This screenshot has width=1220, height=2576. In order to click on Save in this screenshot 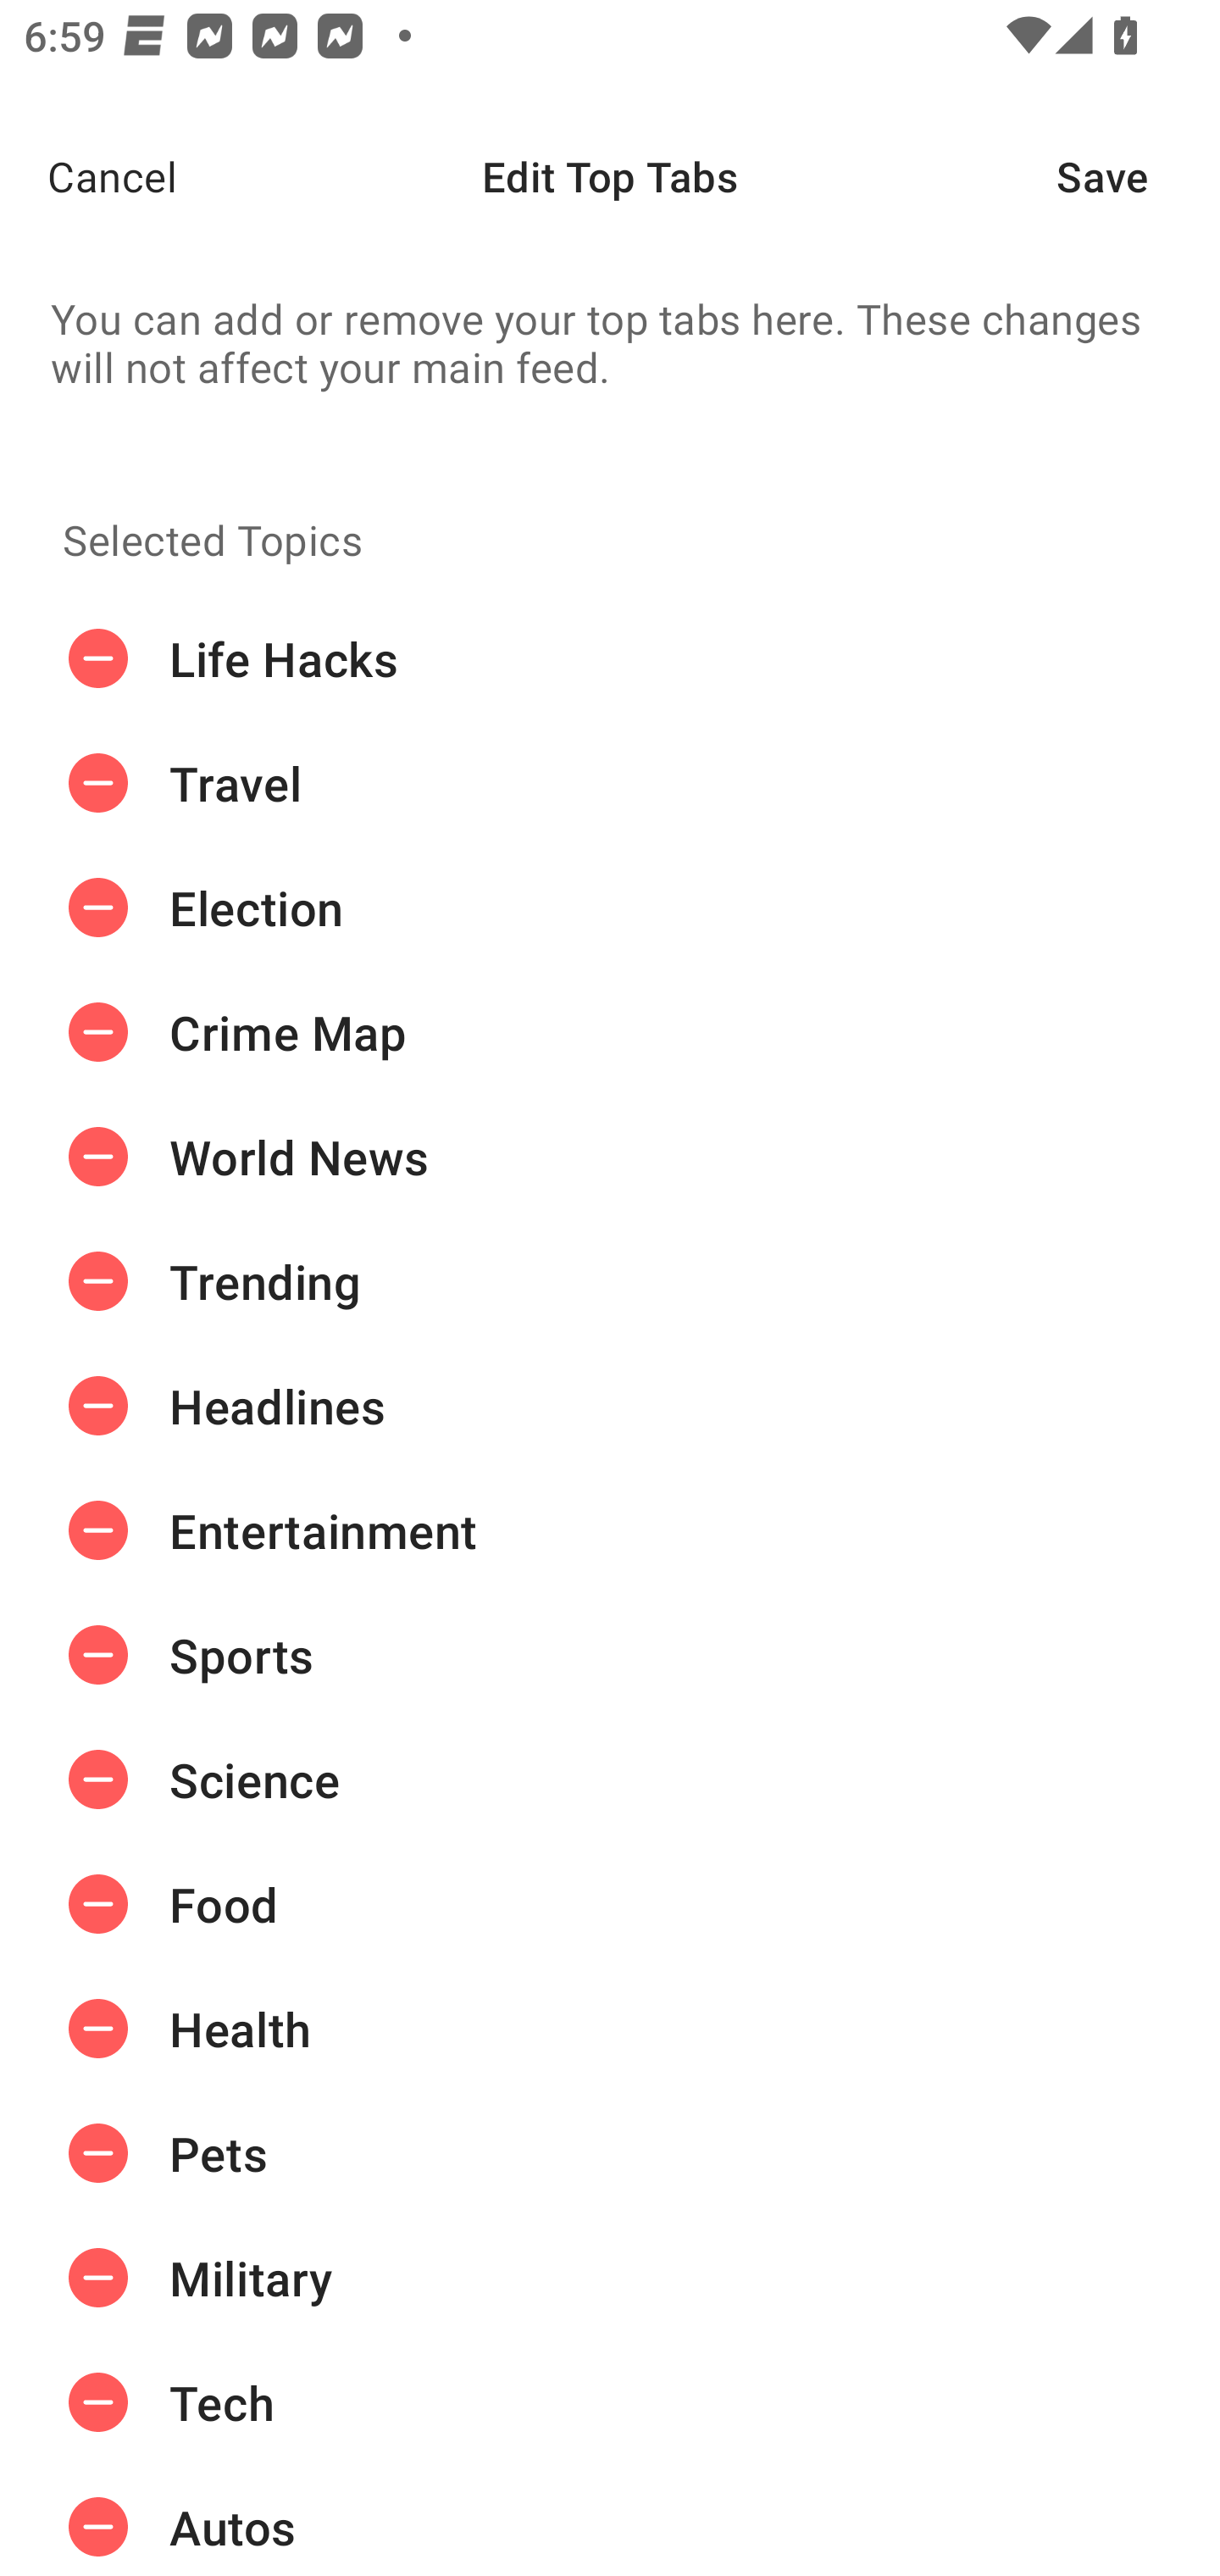, I will do `click(1139, 176)`.